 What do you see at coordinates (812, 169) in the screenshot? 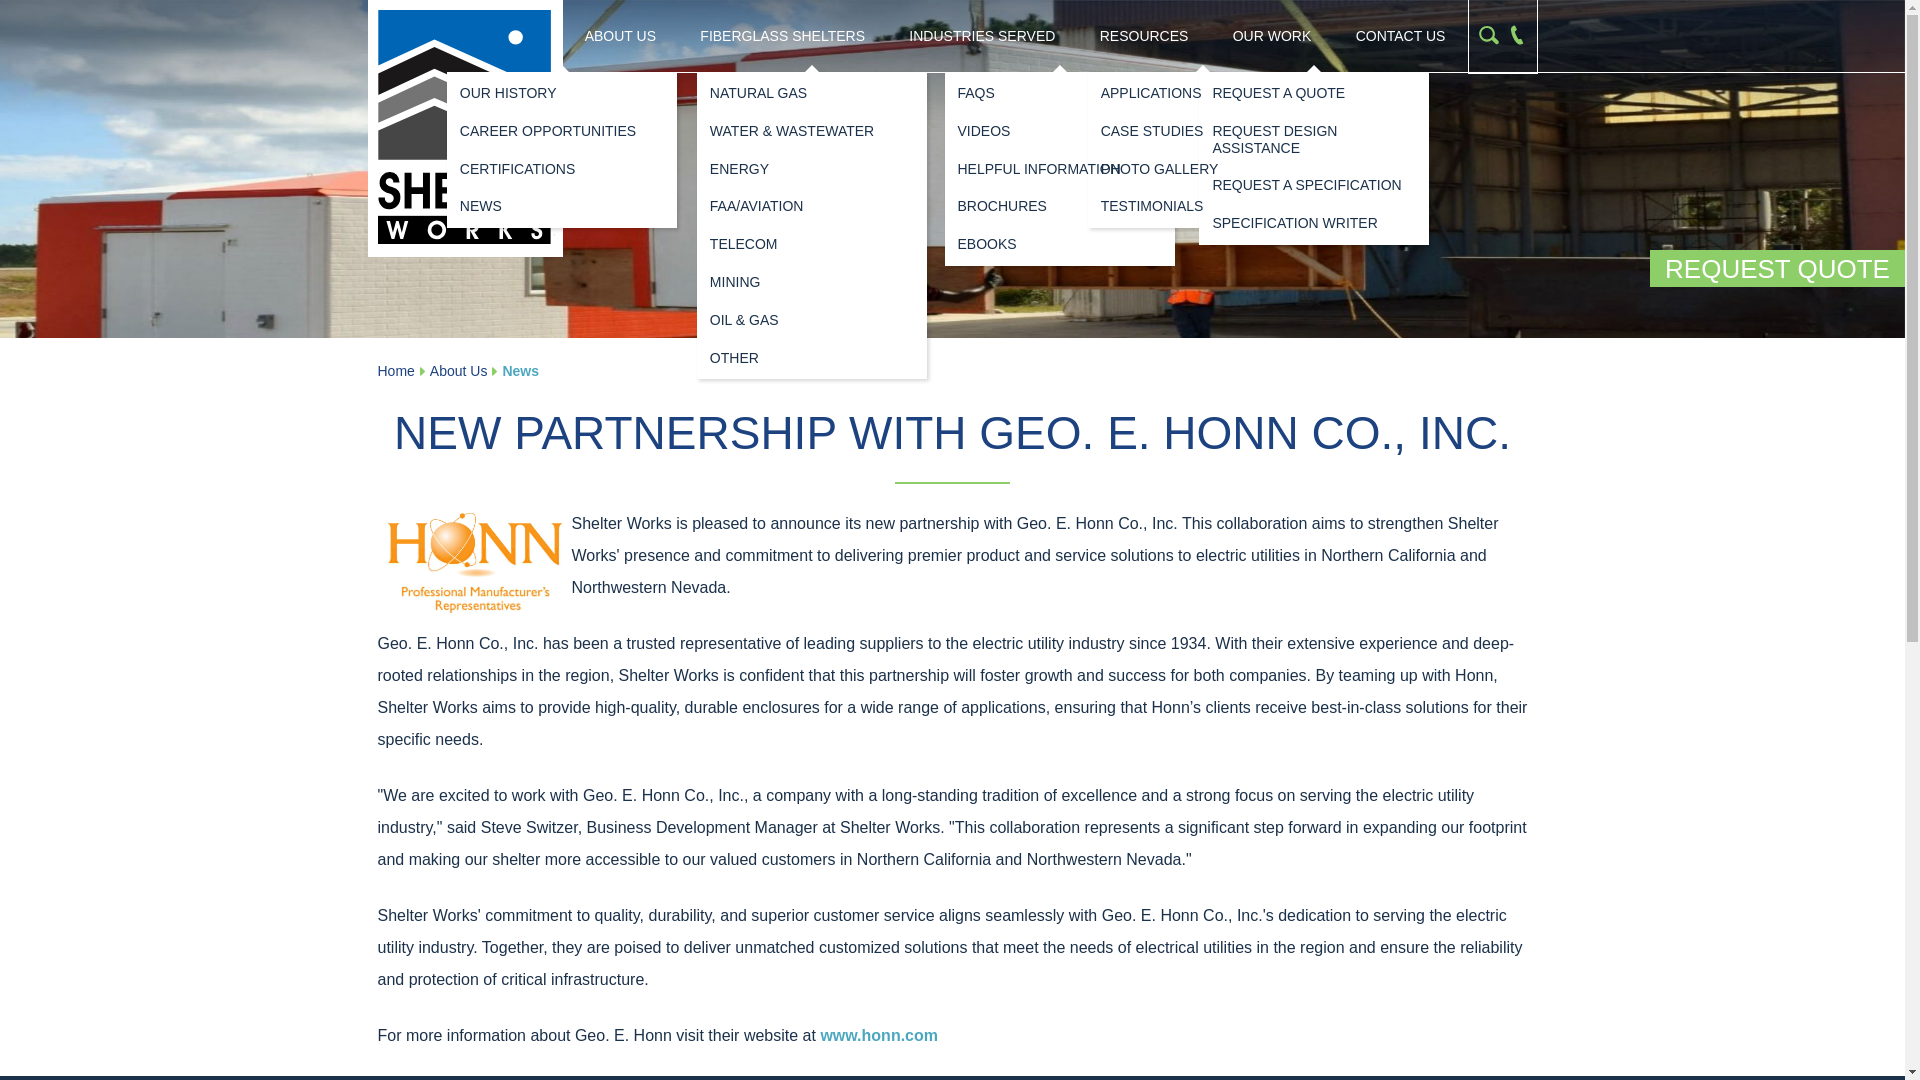
I see `ENERGY` at bounding box center [812, 169].